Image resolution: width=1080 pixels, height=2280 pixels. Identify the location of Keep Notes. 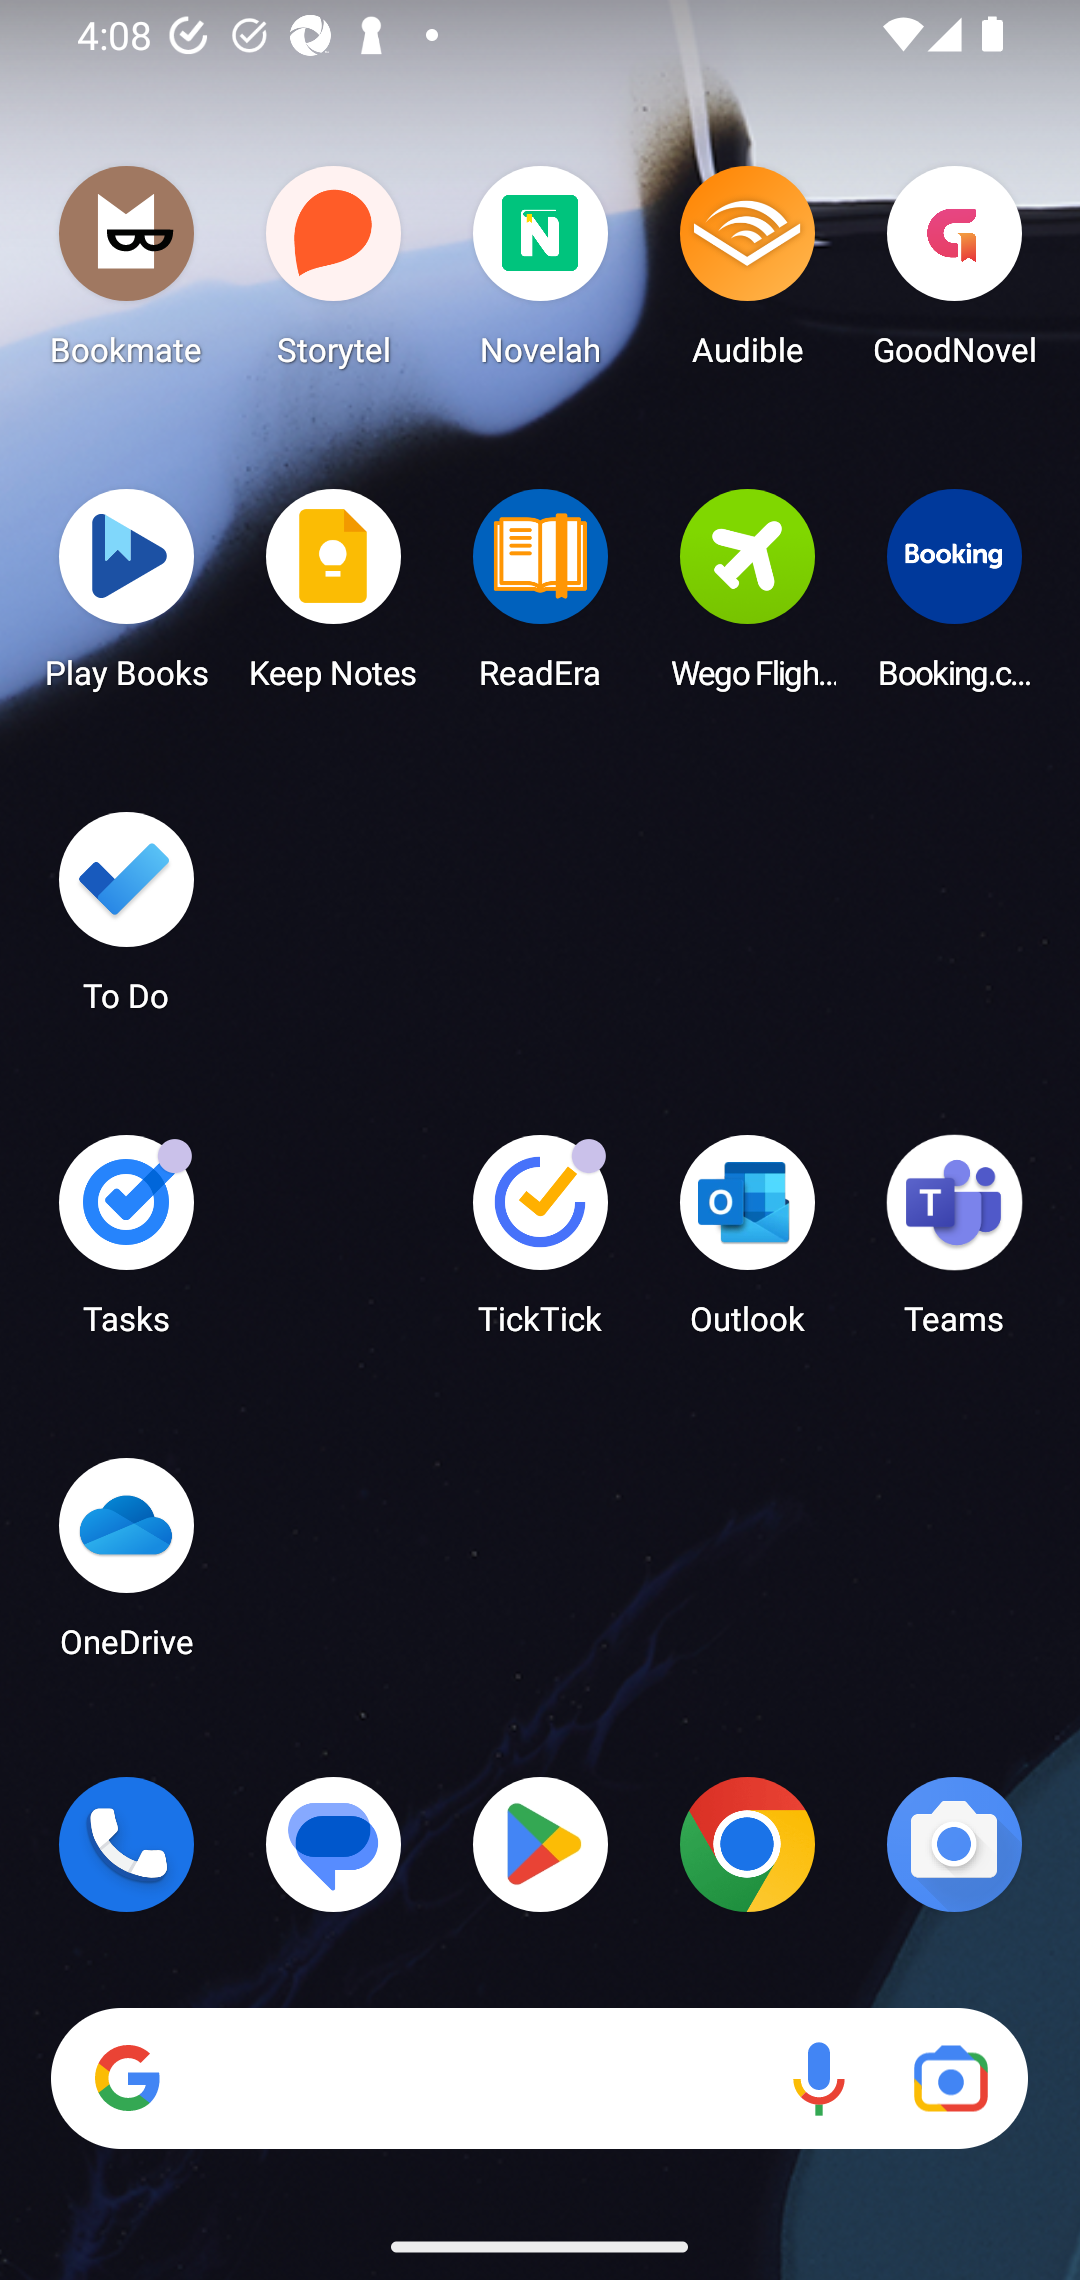
(334, 597).